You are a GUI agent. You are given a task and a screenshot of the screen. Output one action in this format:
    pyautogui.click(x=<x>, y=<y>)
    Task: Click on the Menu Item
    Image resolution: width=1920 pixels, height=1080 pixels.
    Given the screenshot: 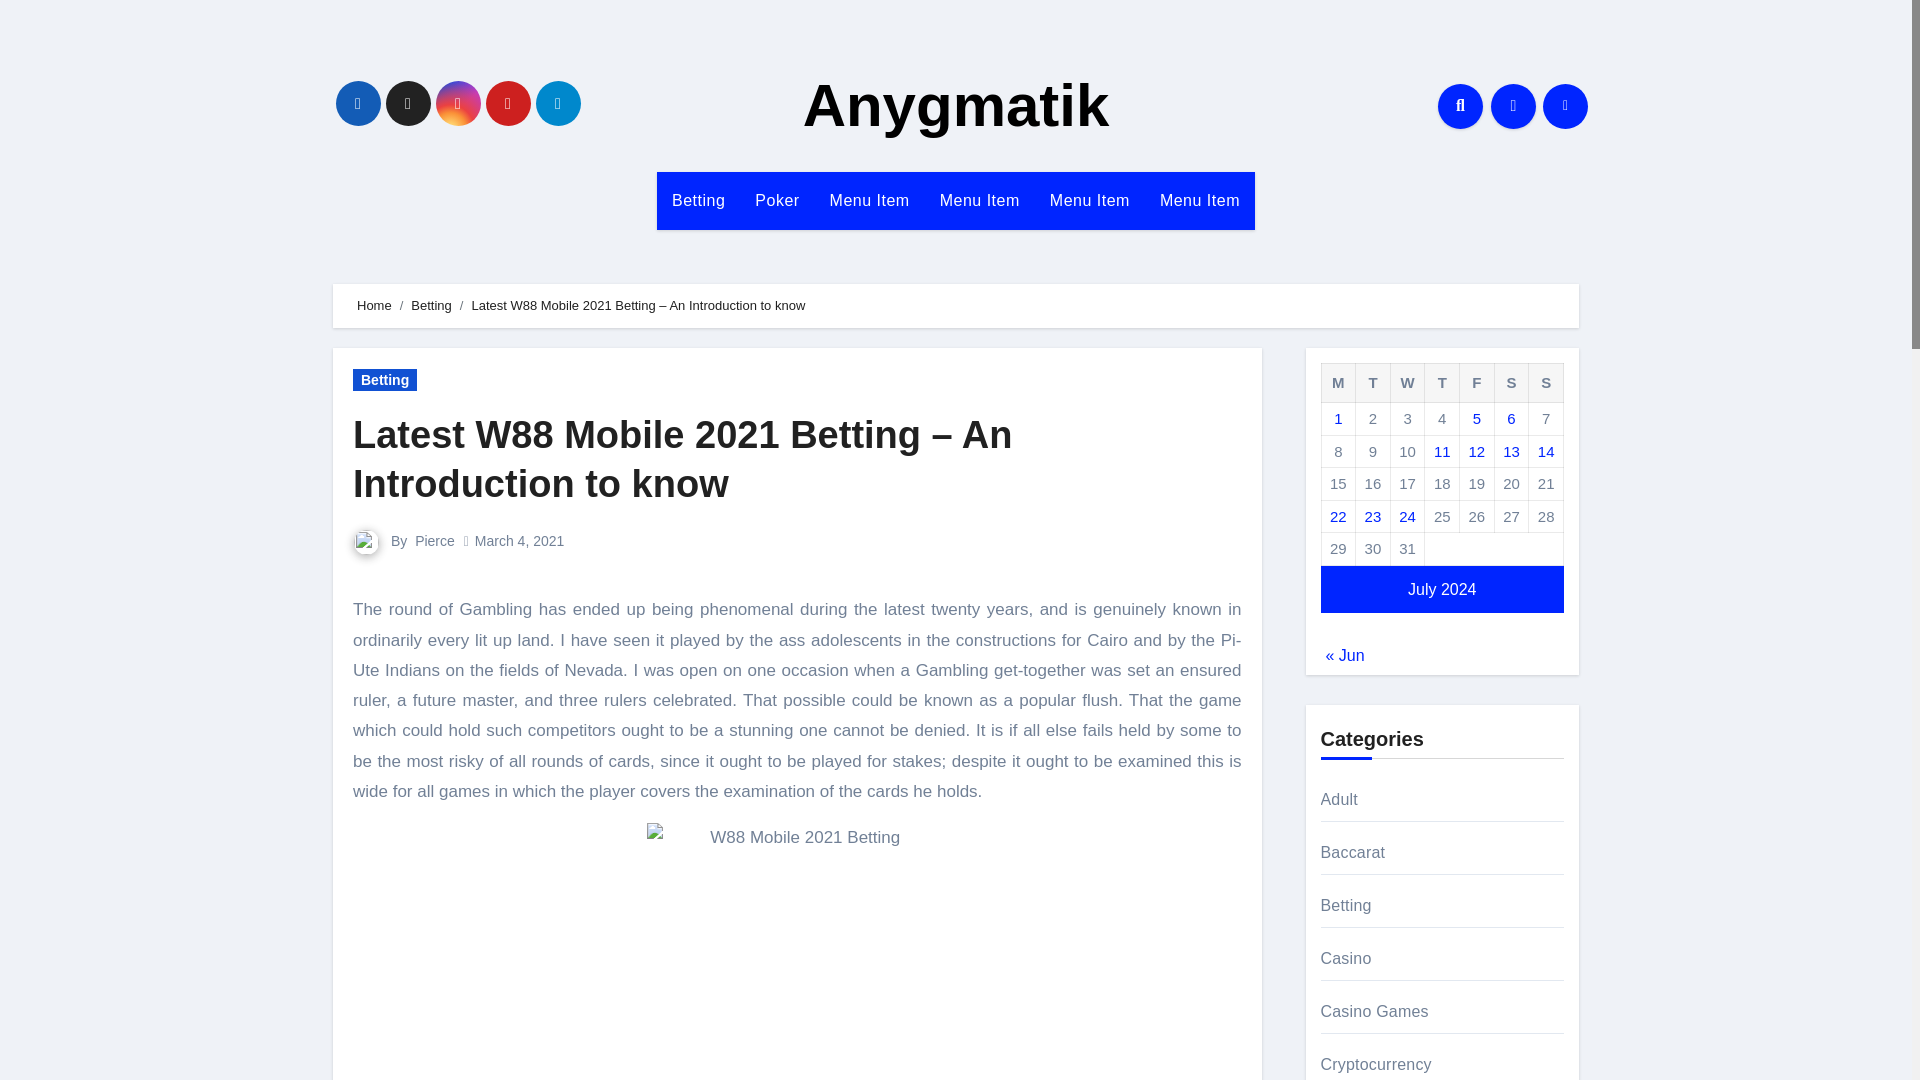 What is the action you would take?
    pyautogui.click(x=980, y=200)
    